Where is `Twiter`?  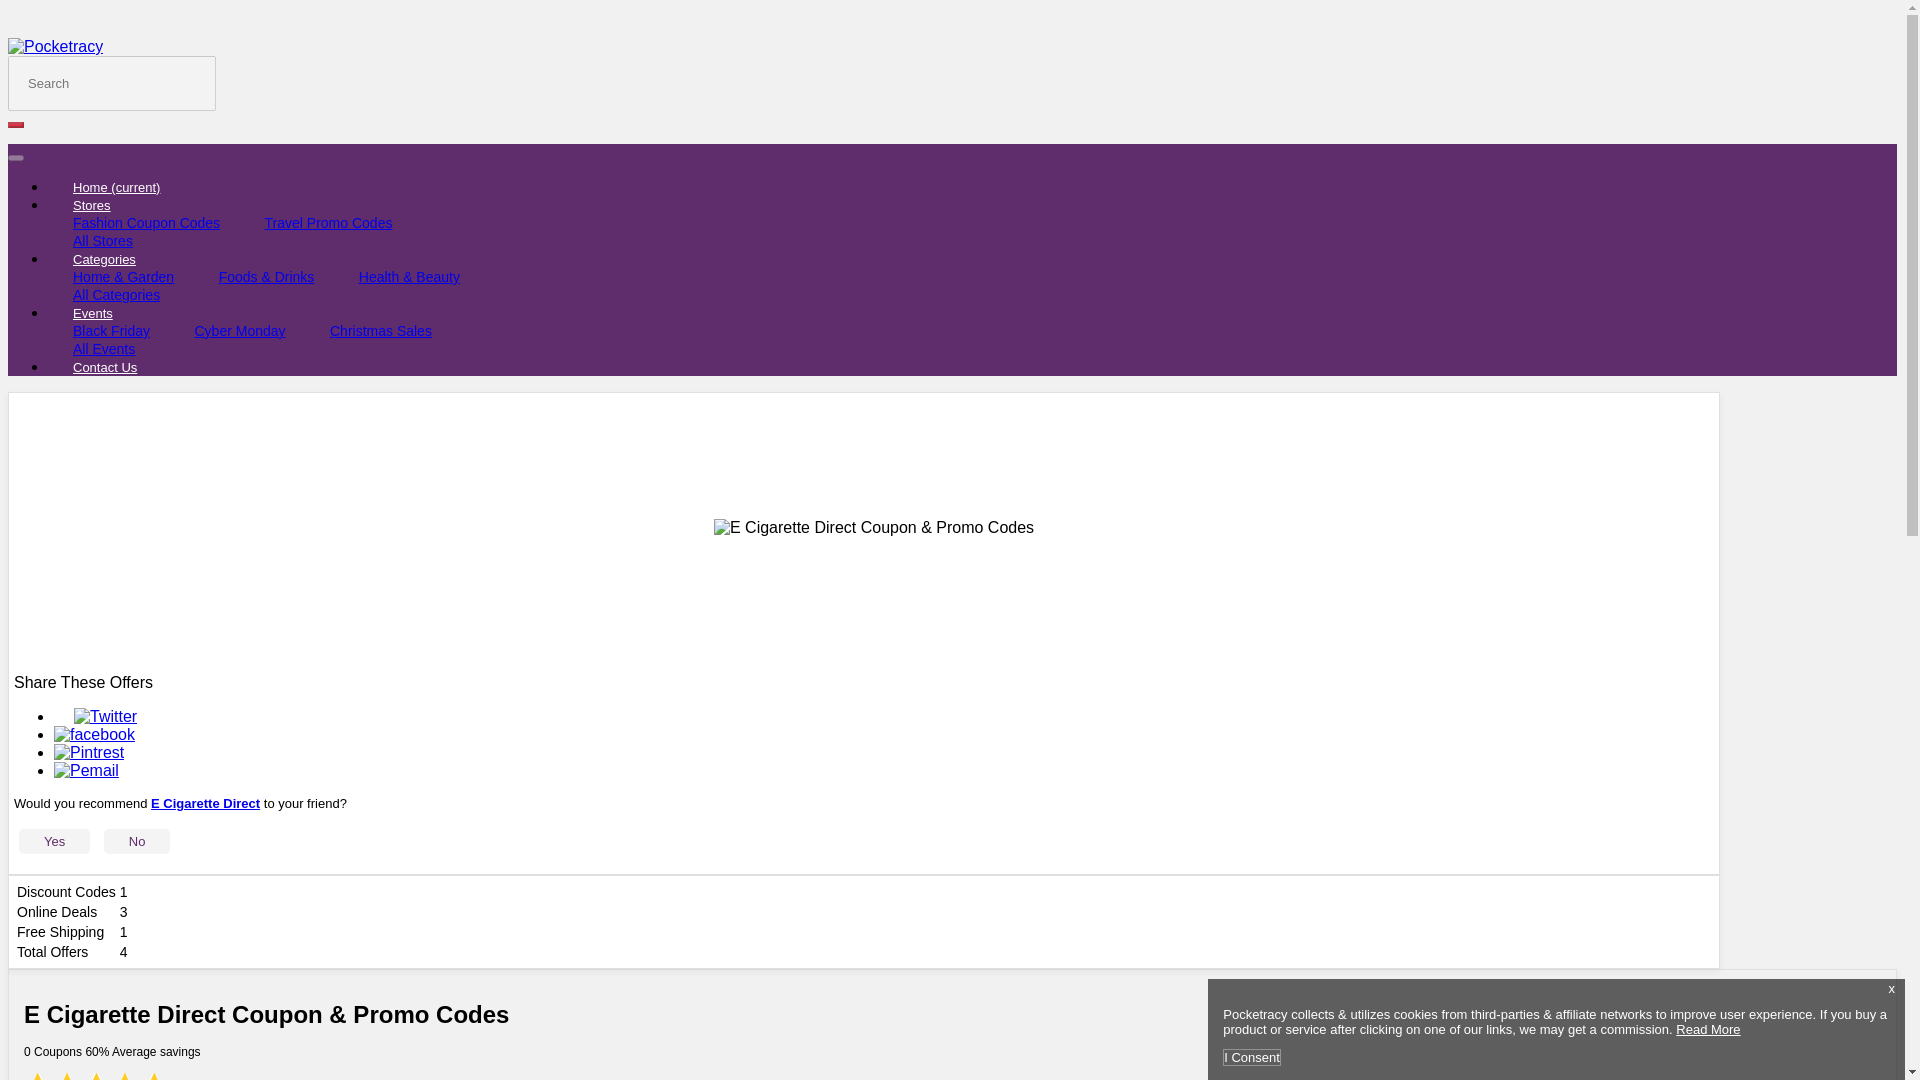 Twiter is located at coordinates (105, 716).